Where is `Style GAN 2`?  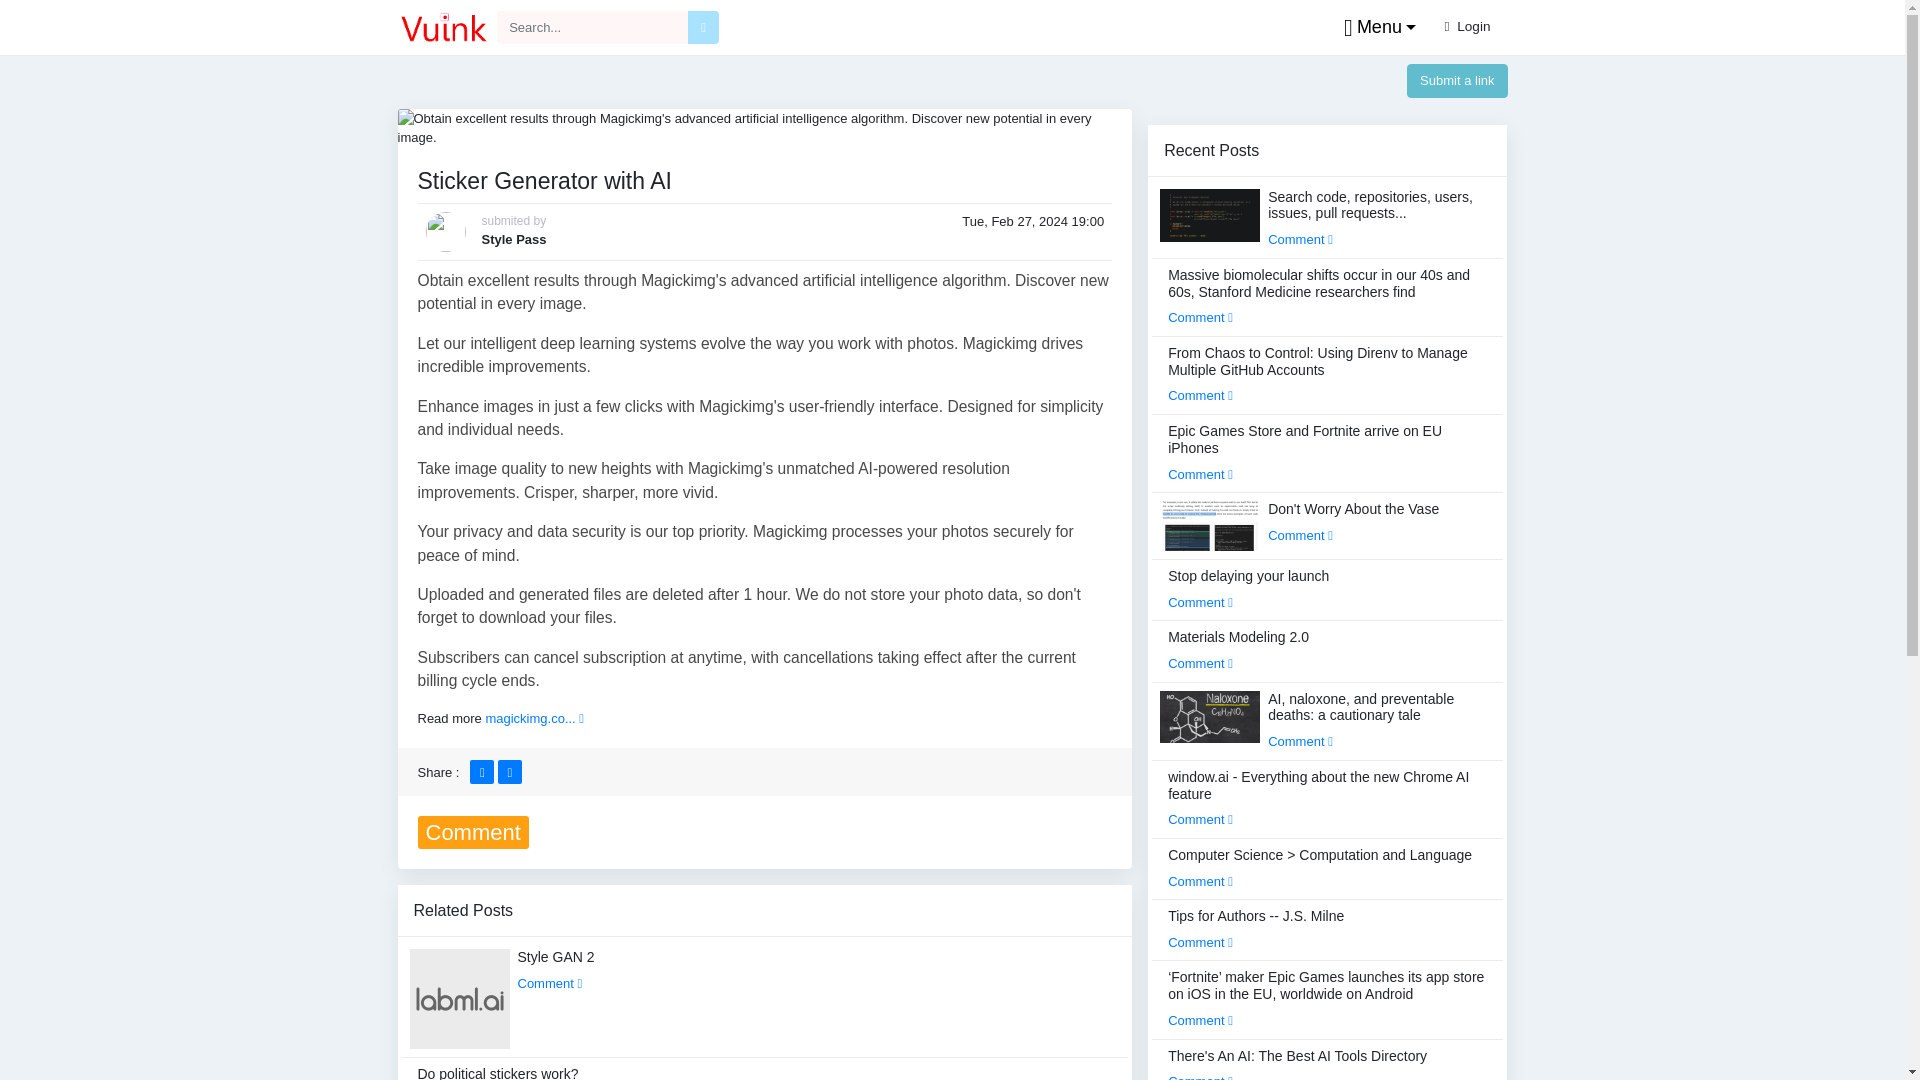
Style GAN 2 is located at coordinates (556, 970).